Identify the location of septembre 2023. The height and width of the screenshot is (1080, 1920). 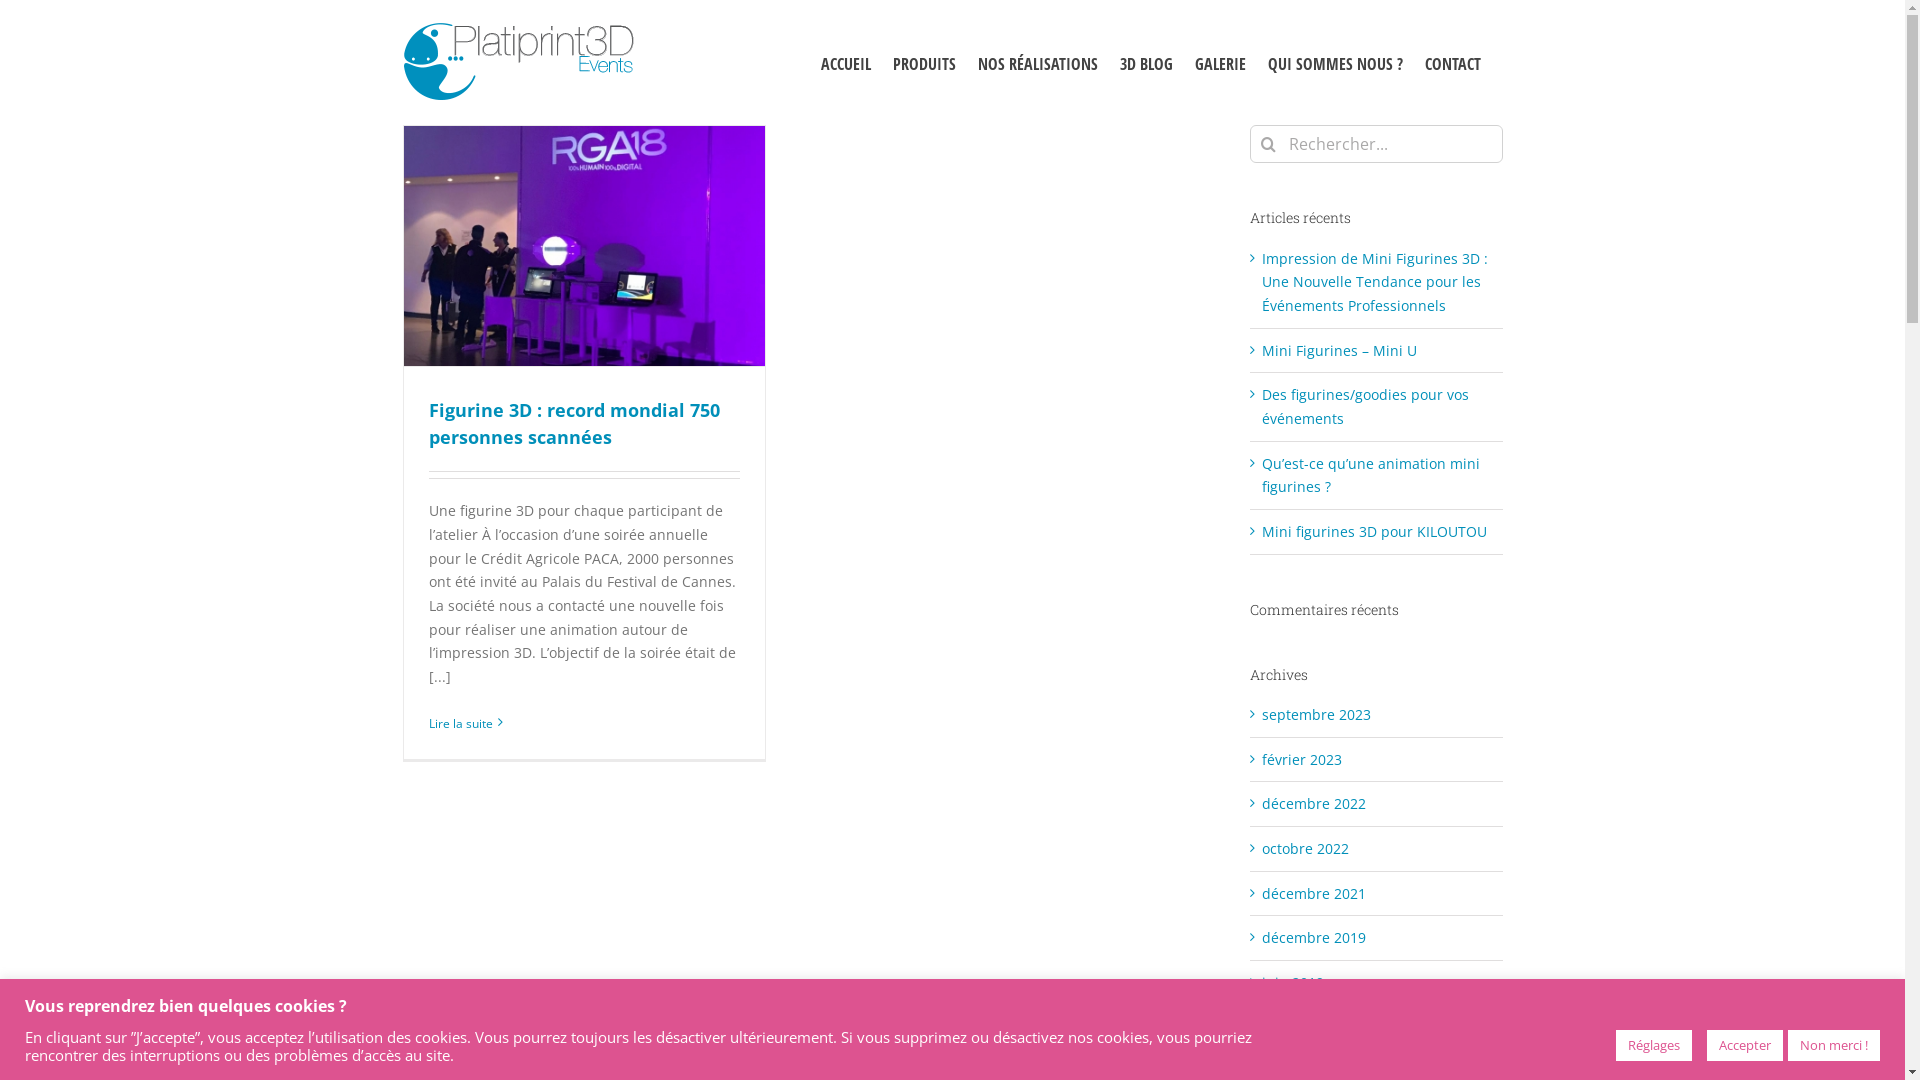
(1316, 714).